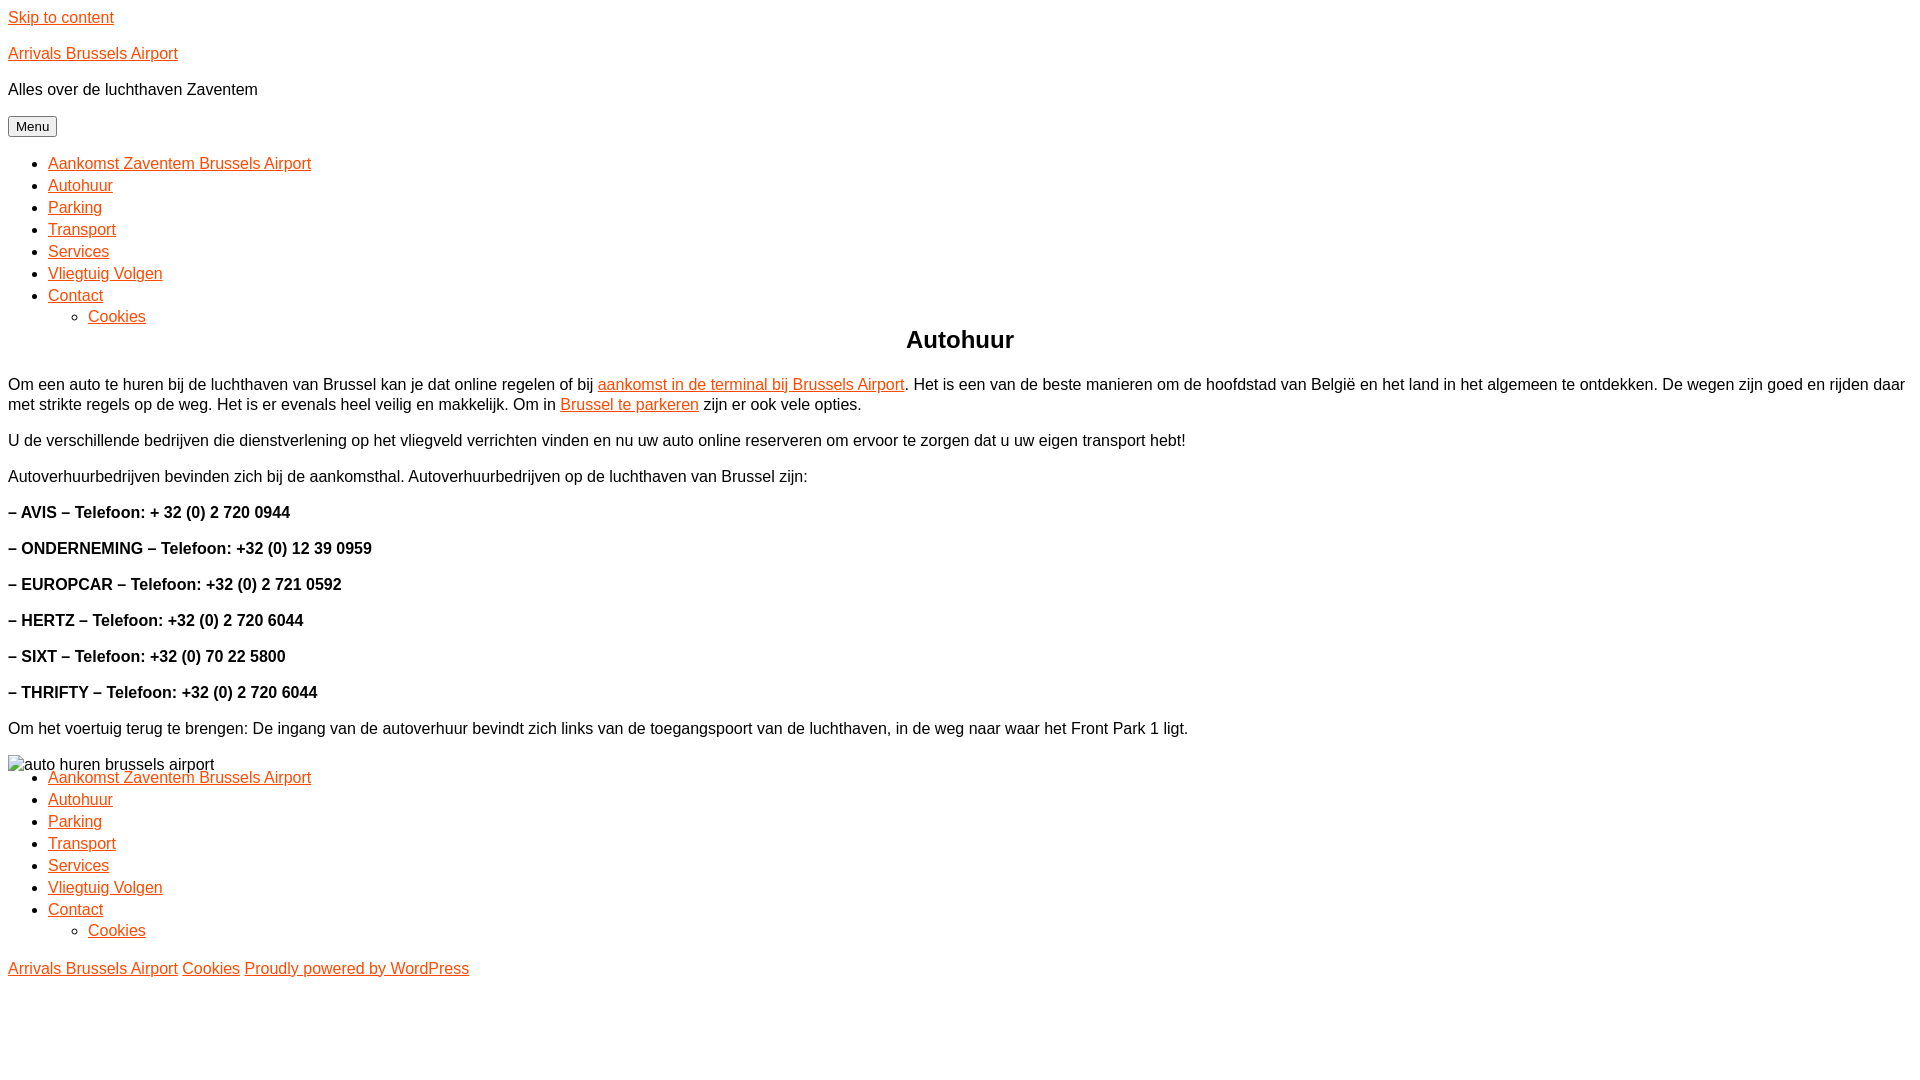  What do you see at coordinates (357, 968) in the screenshot?
I see `Proudly powered by WordPress` at bounding box center [357, 968].